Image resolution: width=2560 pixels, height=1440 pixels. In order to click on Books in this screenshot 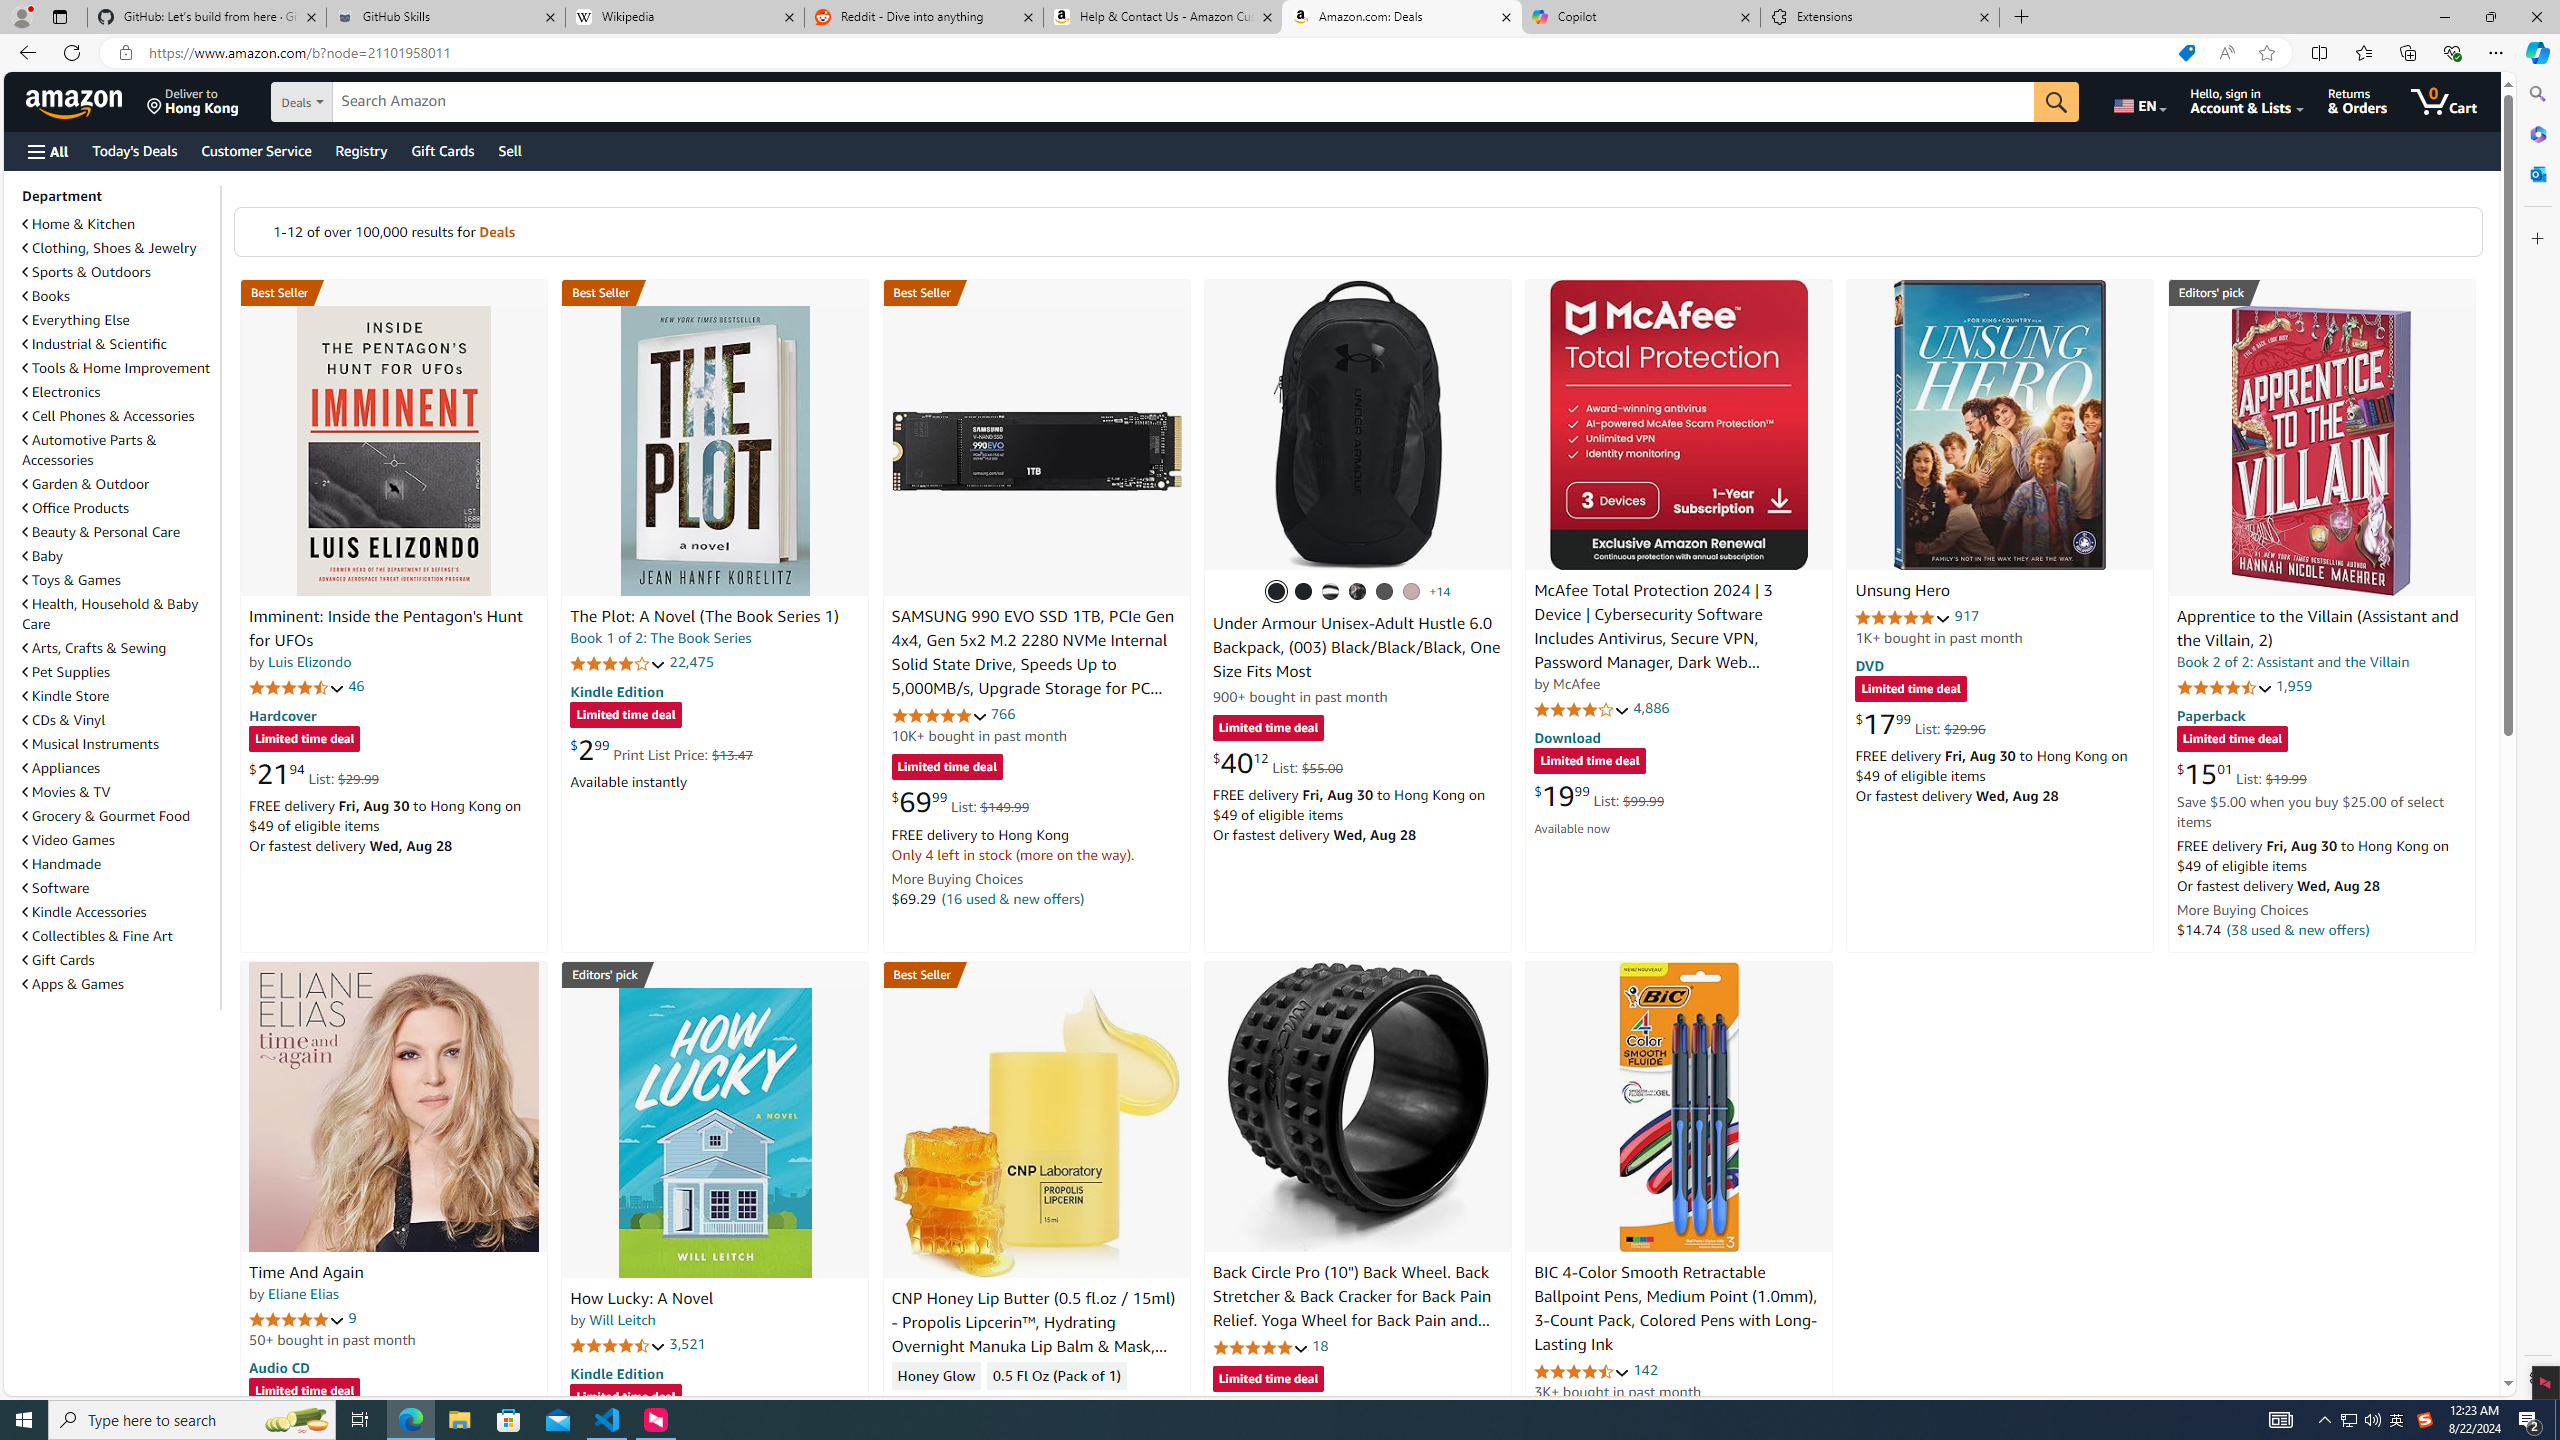, I will do `click(119, 296)`.